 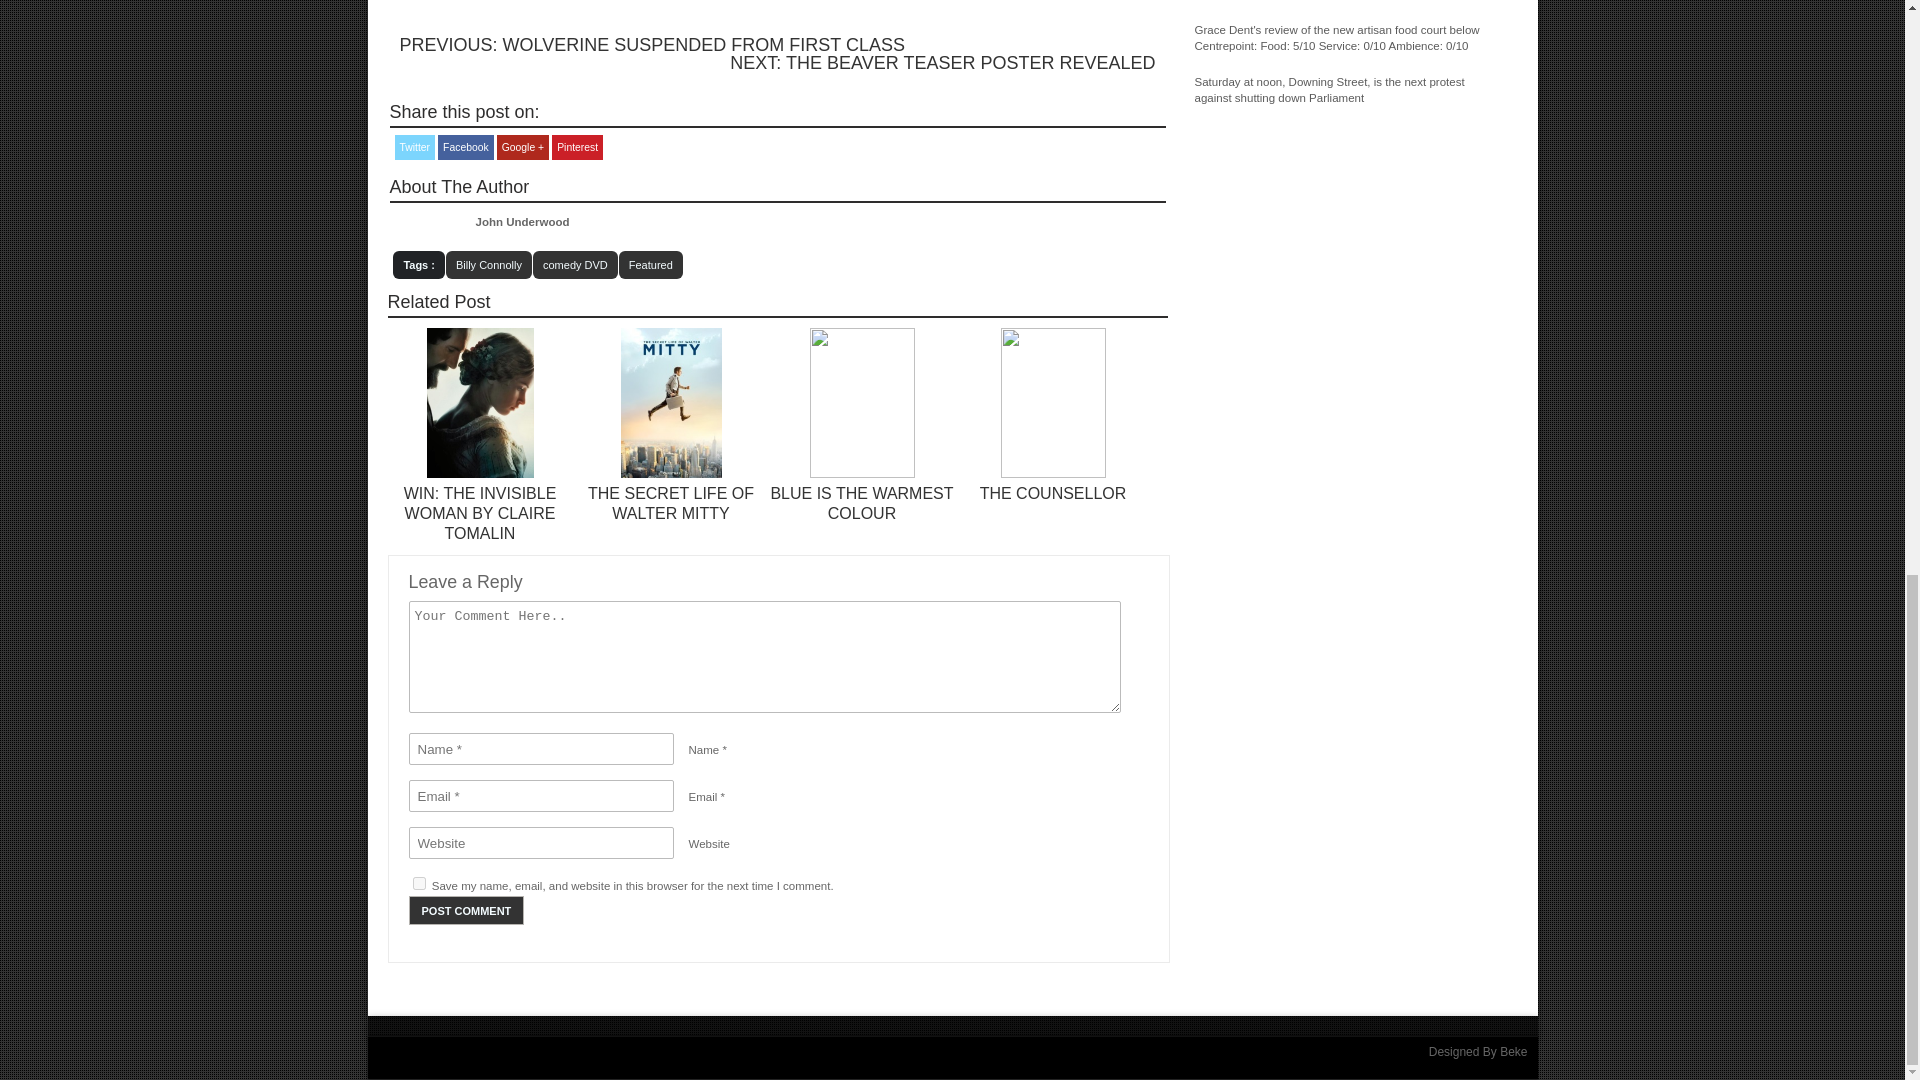 What do you see at coordinates (480, 514) in the screenshot?
I see `WIN: THE INVISIBLE WOMAN BY CLAIRE TOMALIN` at bounding box center [480, 514].